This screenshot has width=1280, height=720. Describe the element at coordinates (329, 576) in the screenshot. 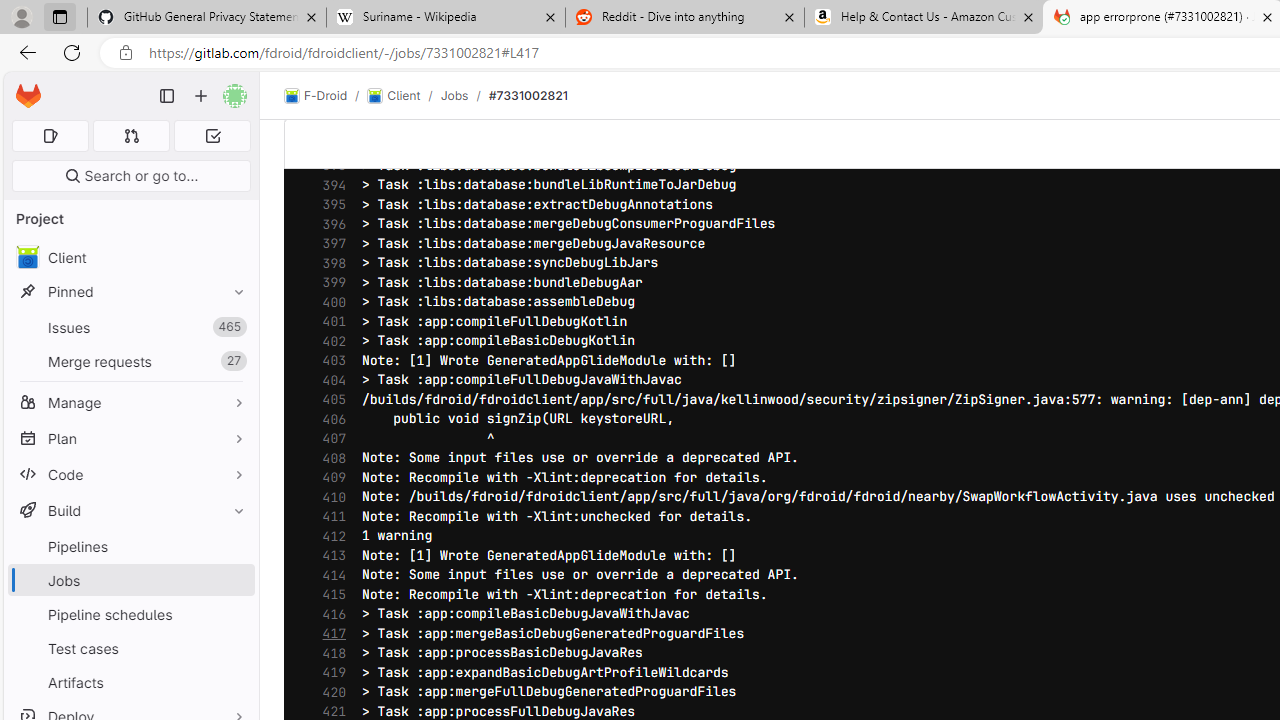

I see `414` at that location.